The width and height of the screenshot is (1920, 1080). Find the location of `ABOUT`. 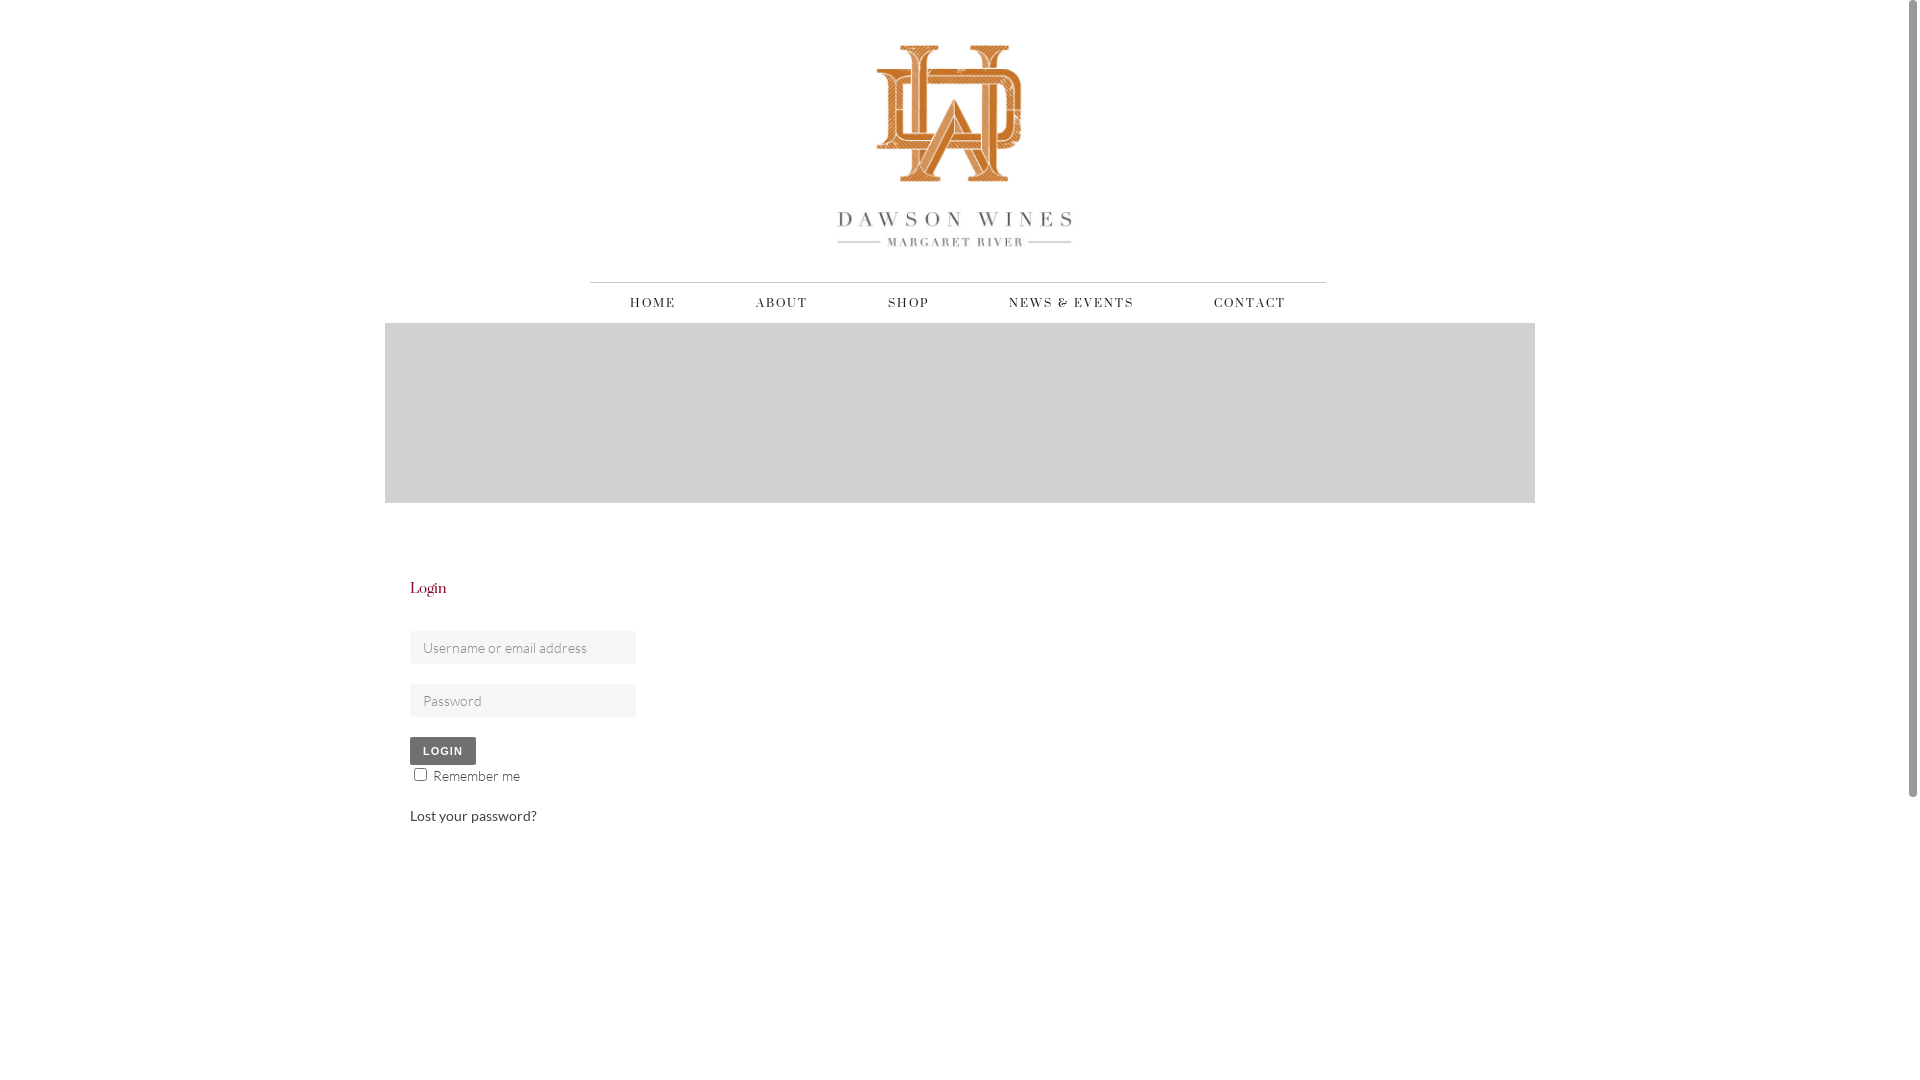

ABOUT is located at coordinates (782, 303).